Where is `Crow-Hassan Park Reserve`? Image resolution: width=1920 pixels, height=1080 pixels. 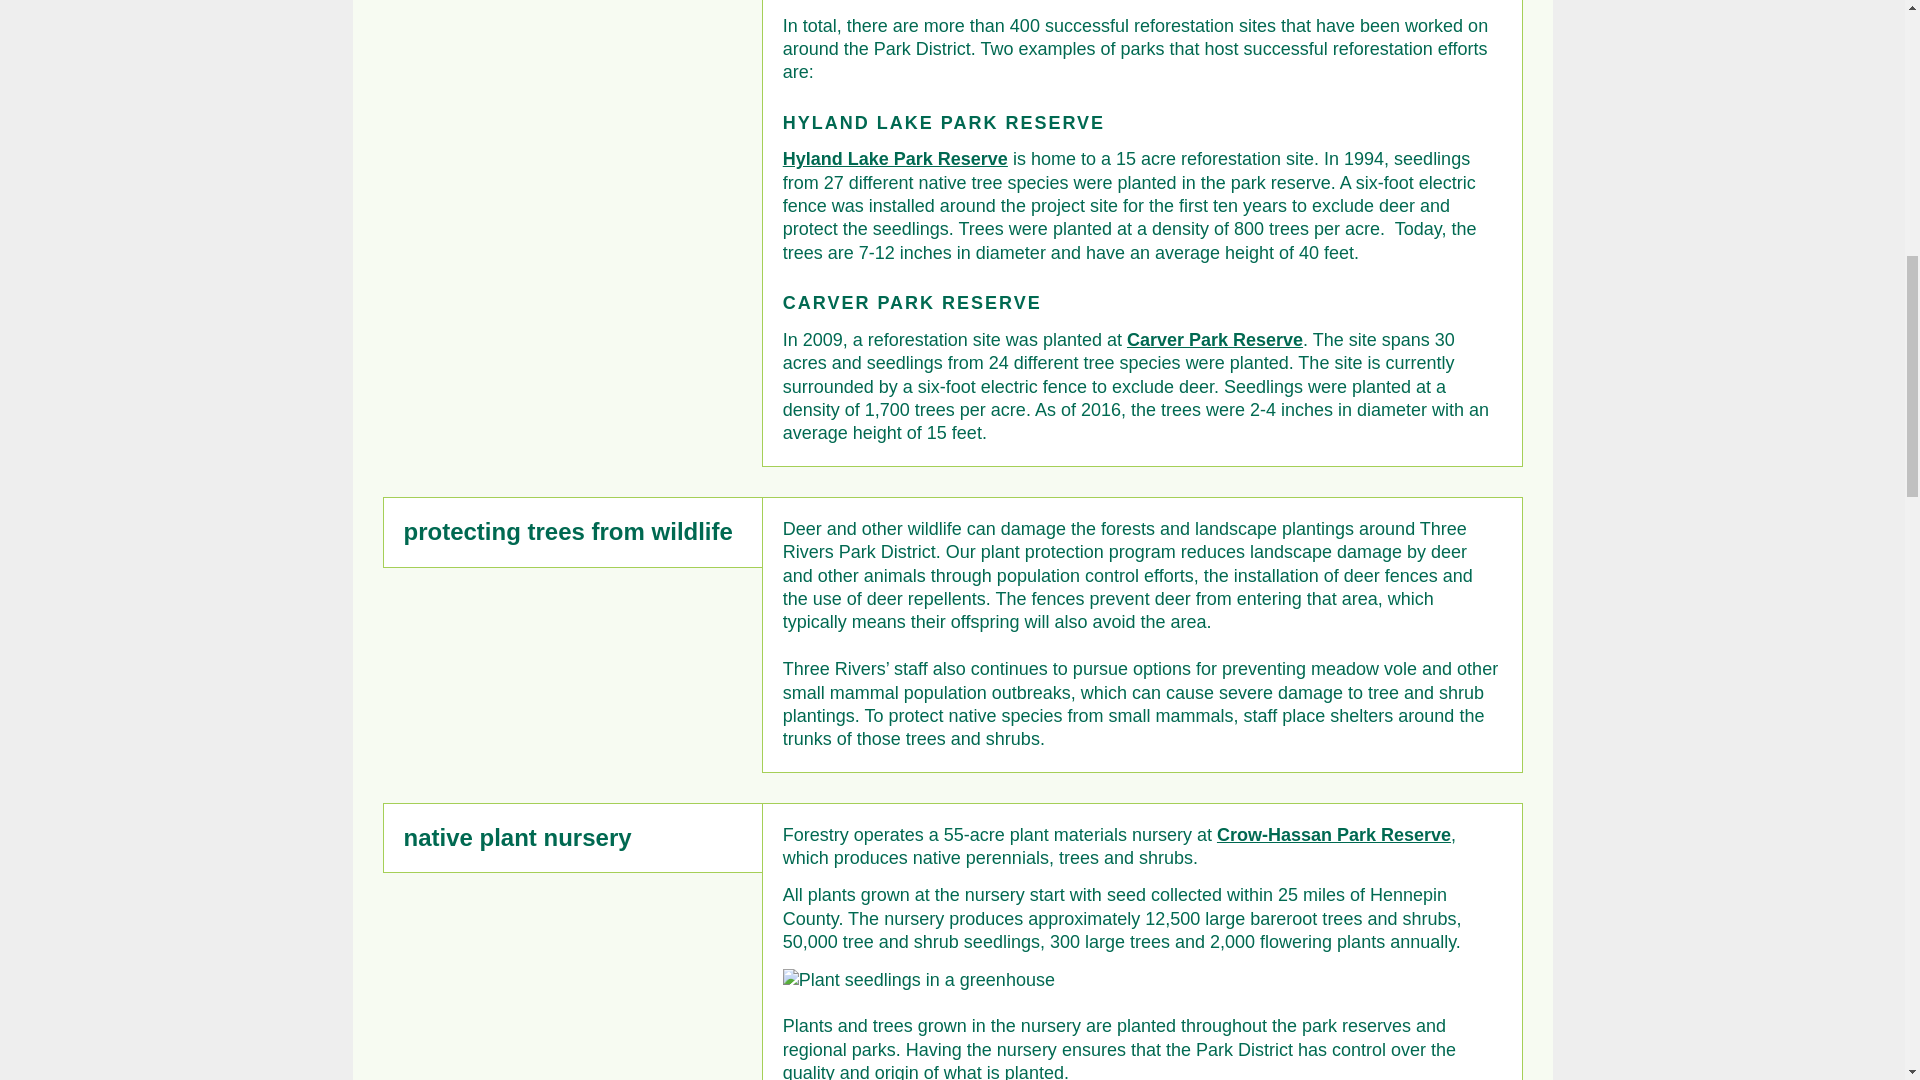 Crow-Hassan Park Reserve is located at coordinates (1334, 834).